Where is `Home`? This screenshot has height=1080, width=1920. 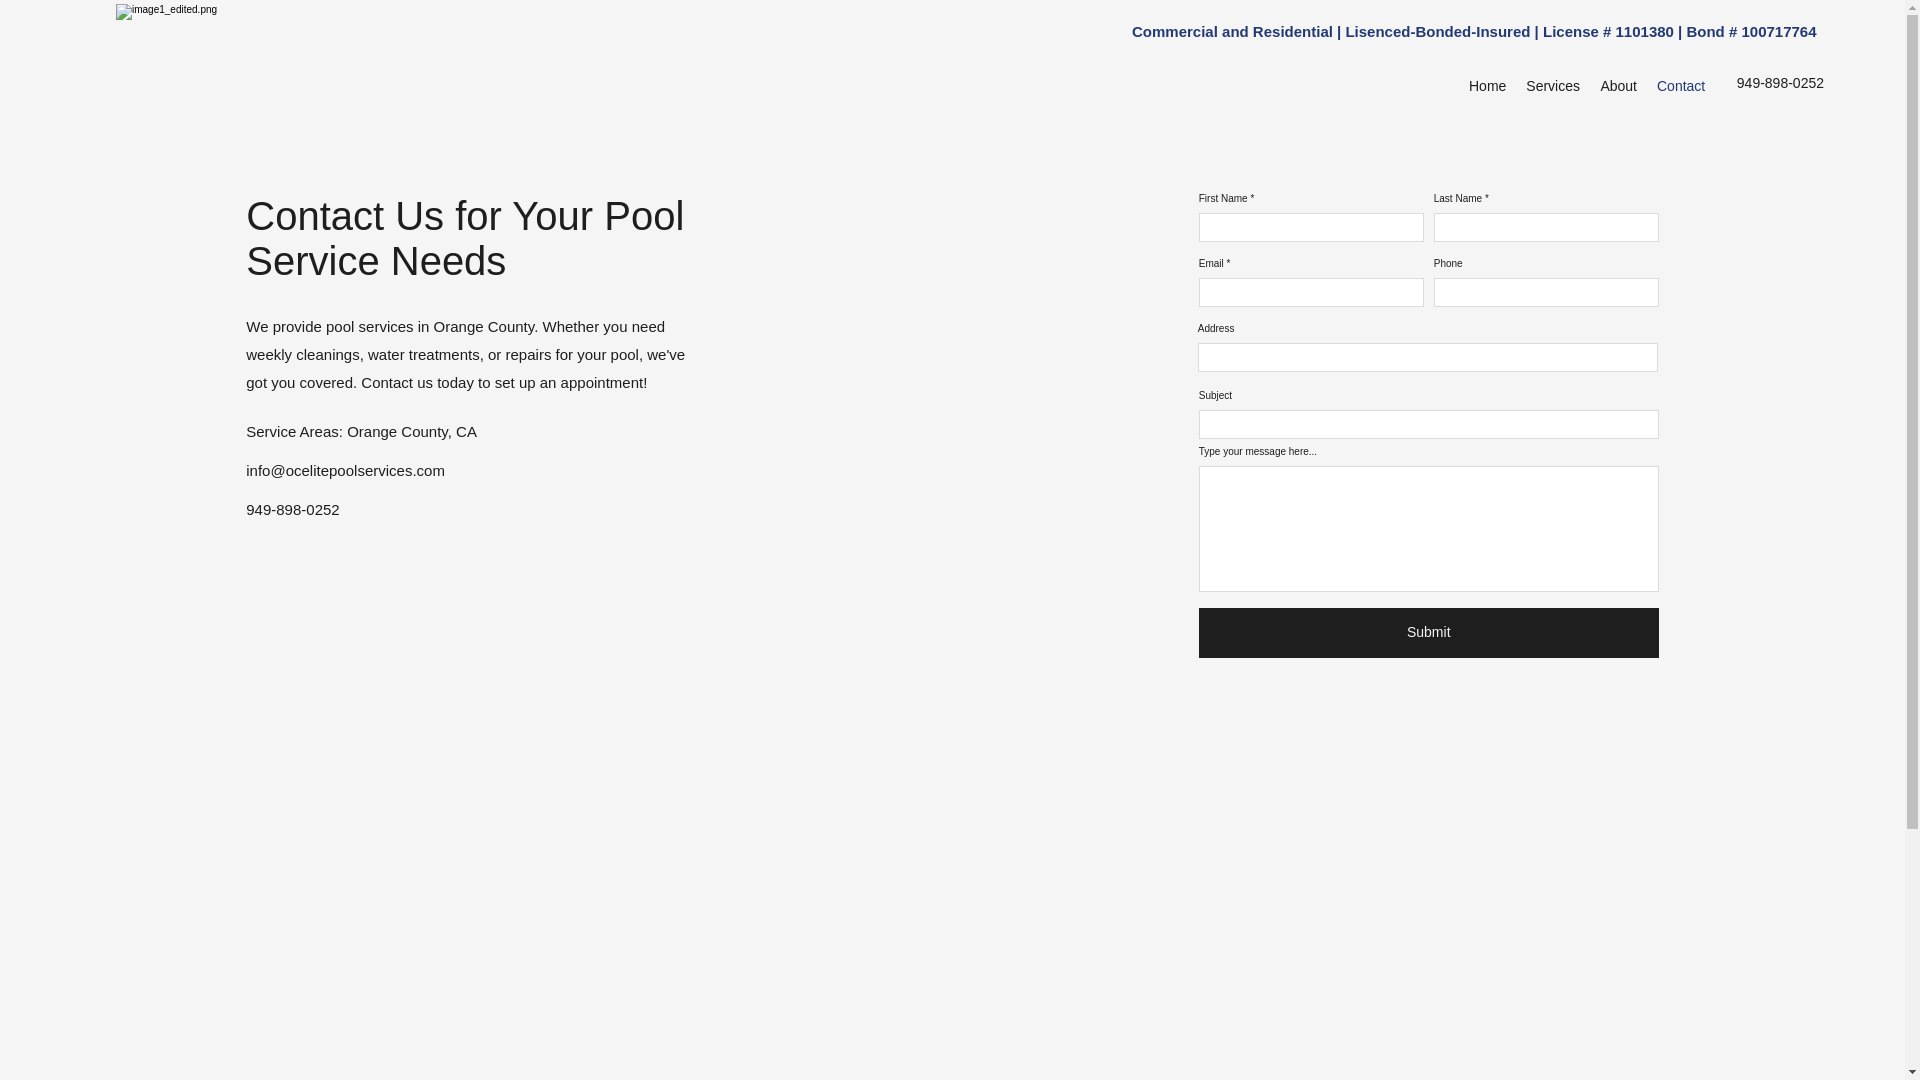
Home is located at coordinates (1488, 86).